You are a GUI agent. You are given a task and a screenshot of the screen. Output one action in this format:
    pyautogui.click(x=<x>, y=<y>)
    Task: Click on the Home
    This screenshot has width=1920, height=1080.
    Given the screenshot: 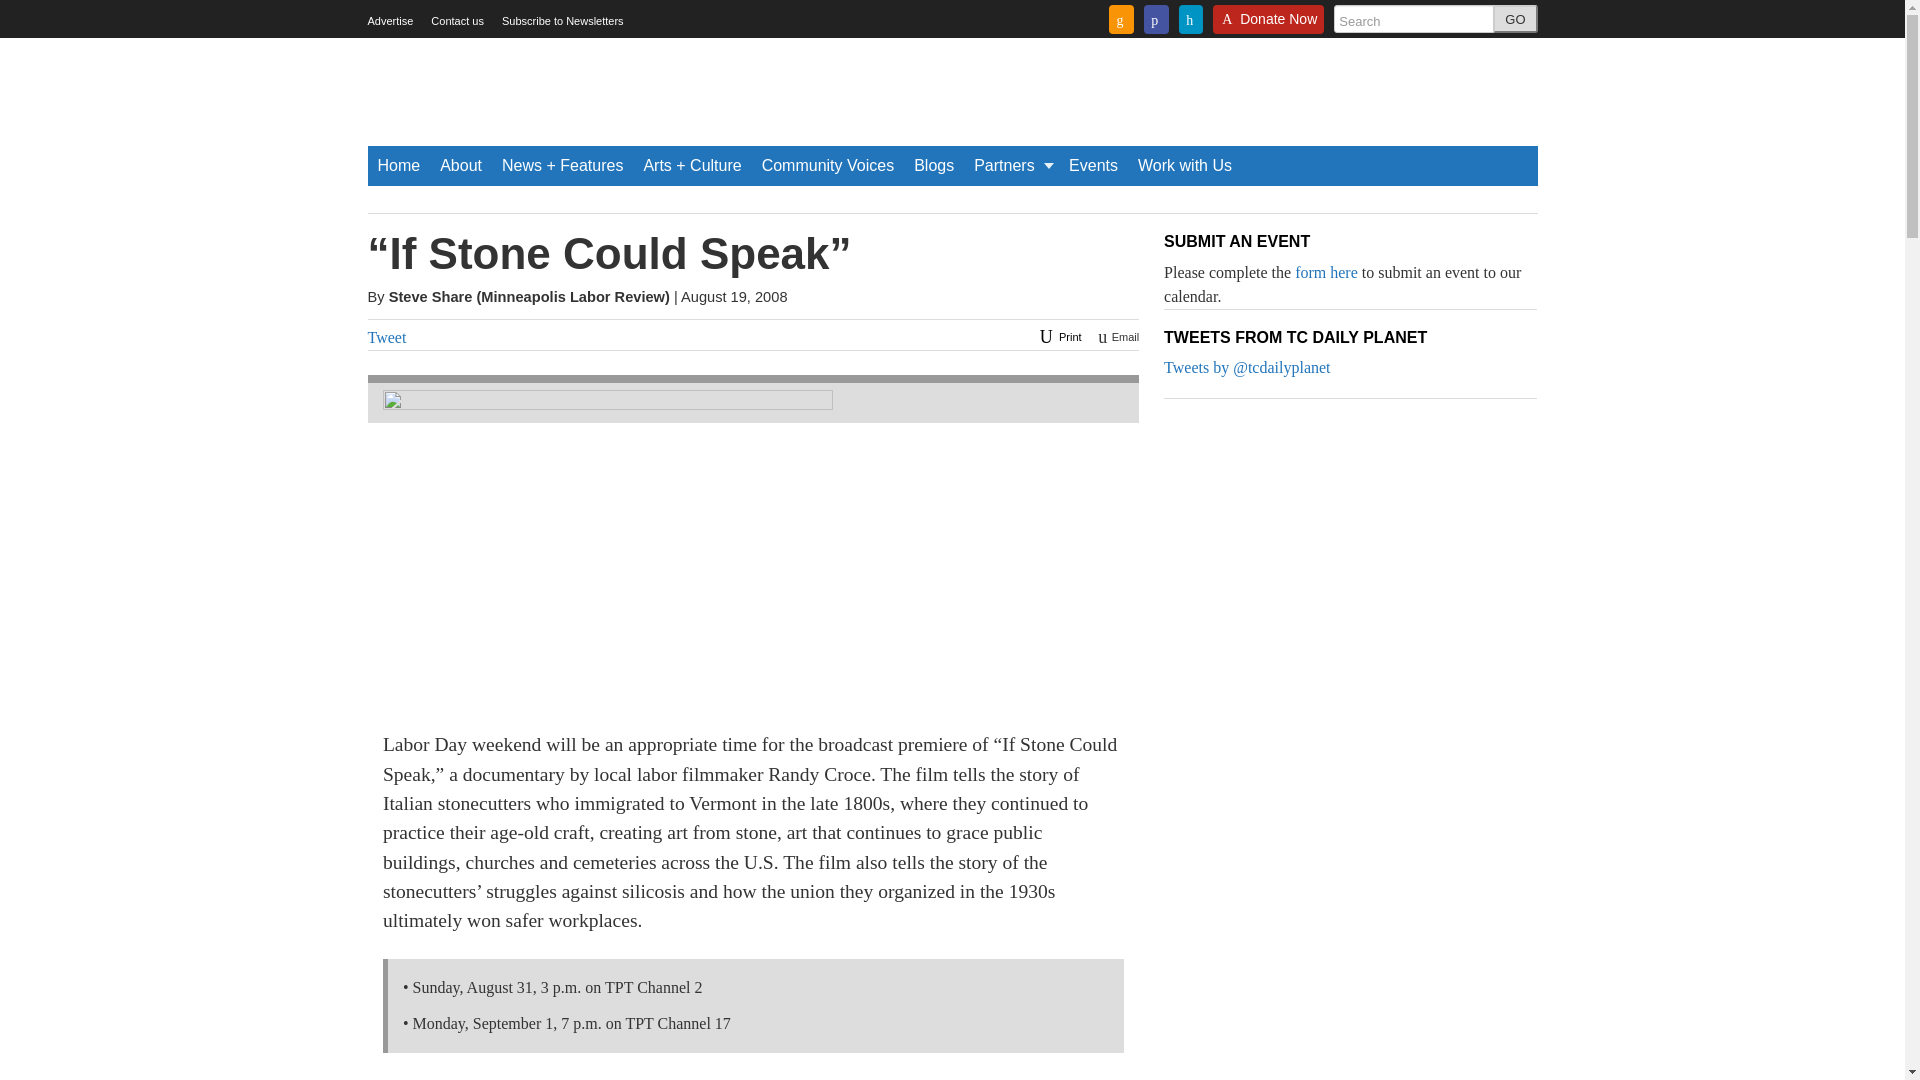 What is the action you would take?
    pyautogui.click(x=399, y=165)
    